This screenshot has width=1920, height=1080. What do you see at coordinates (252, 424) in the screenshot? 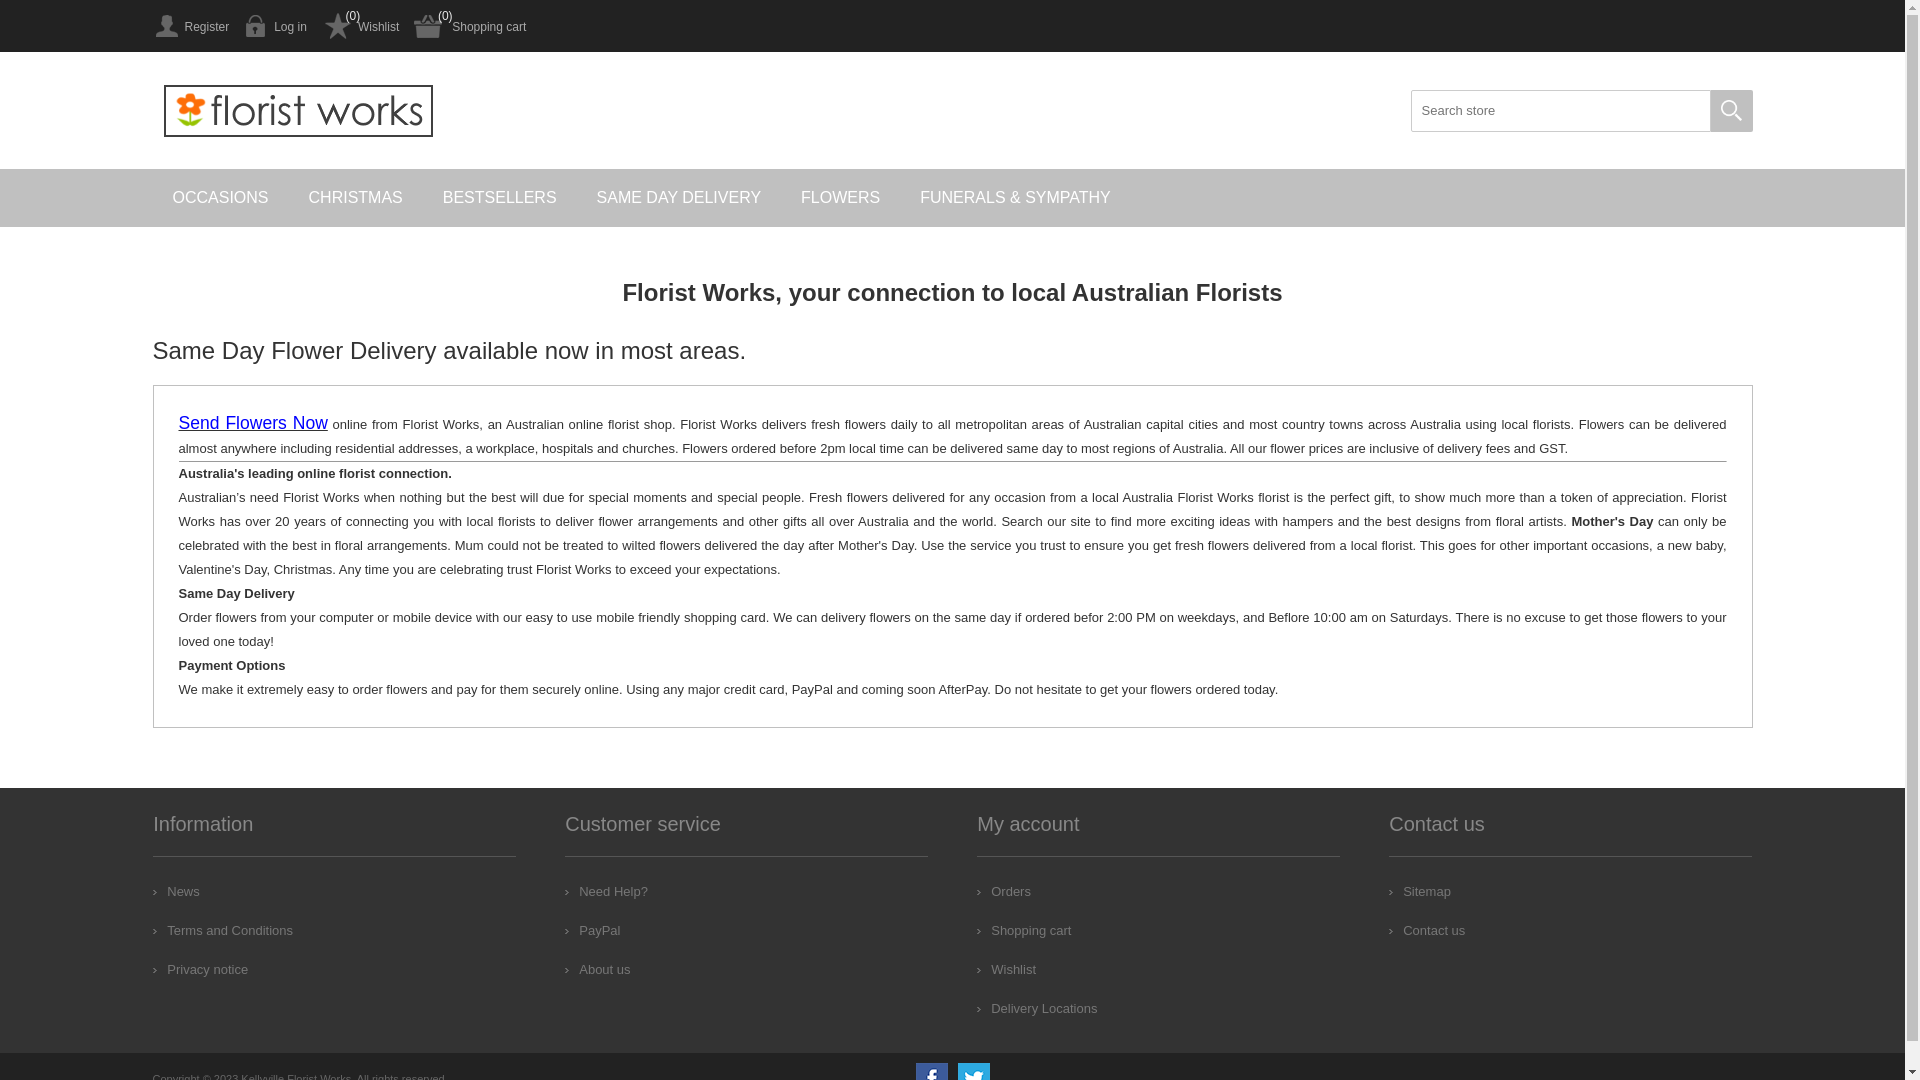
I see `Send Flowers Now` at bounding box center [252, 424].